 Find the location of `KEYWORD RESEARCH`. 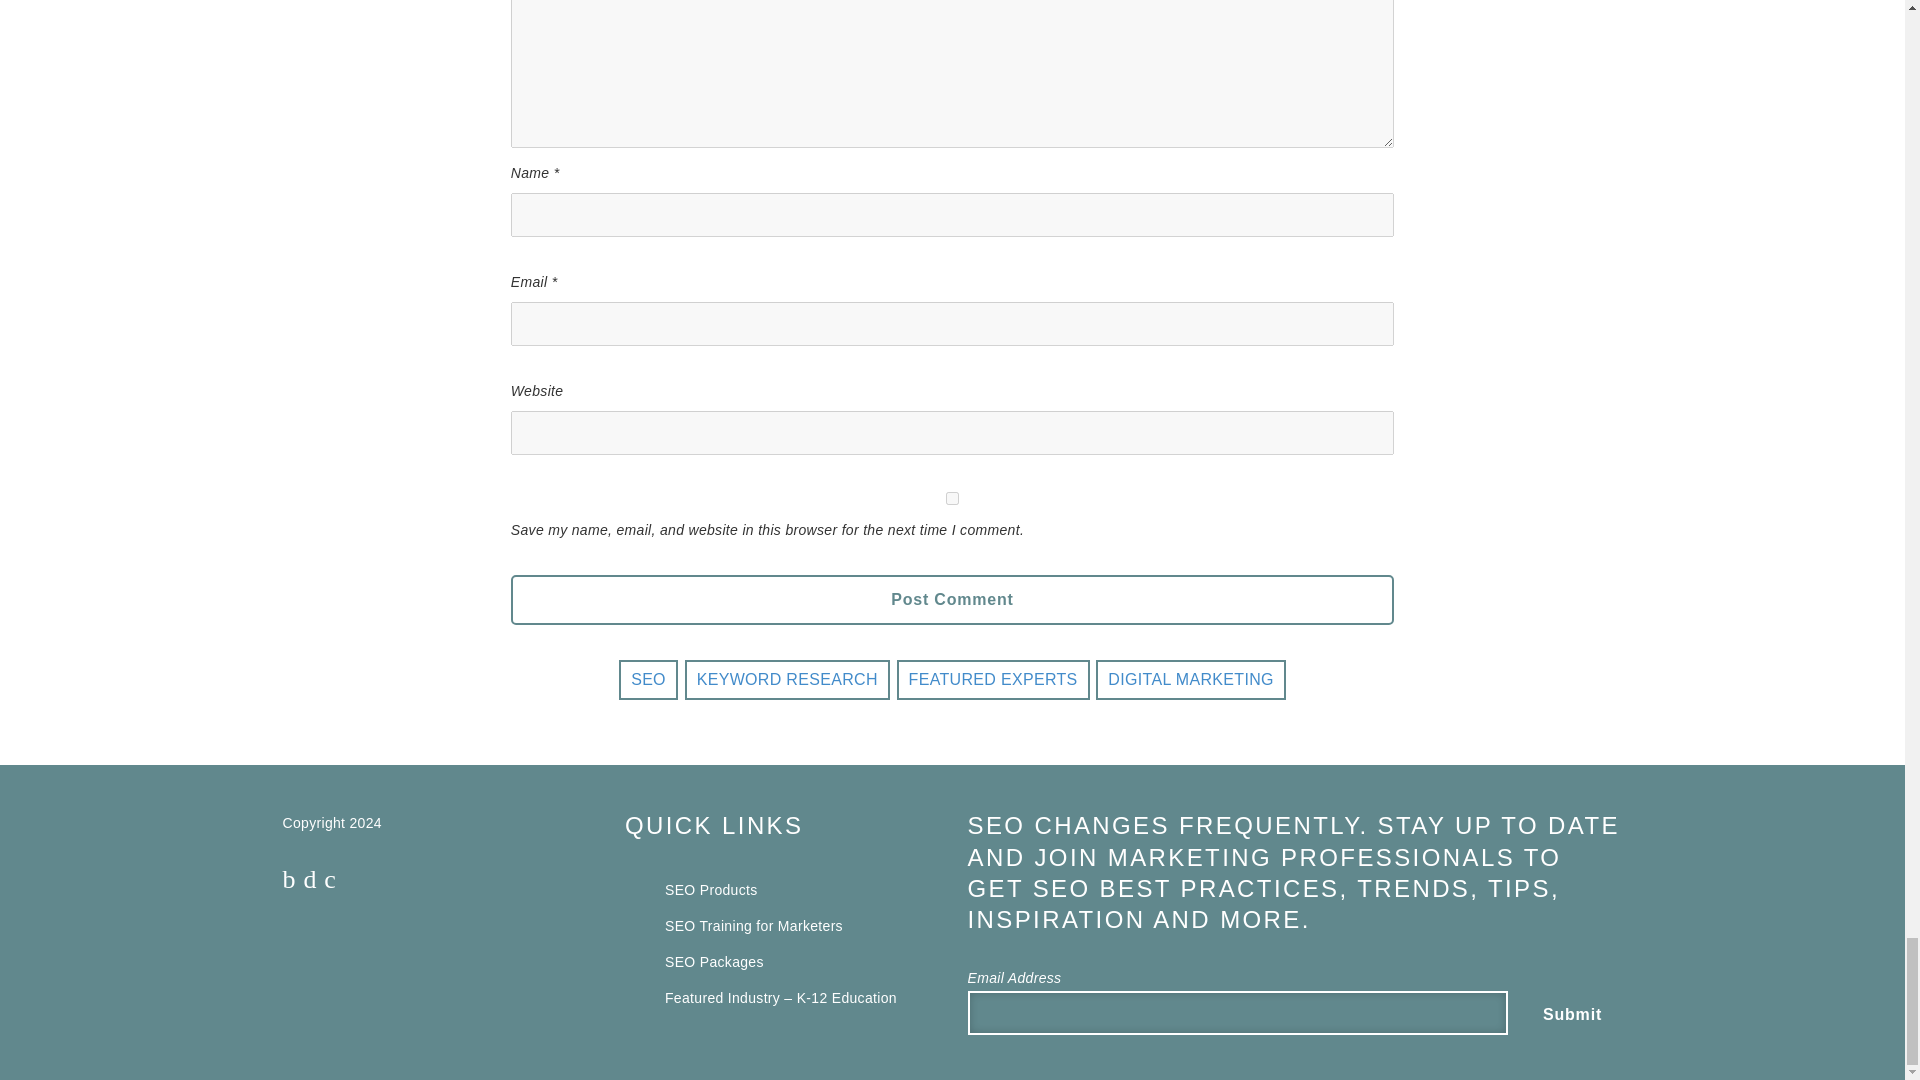

KEYWORD RESEARCH is located at coordinates (788, 679).